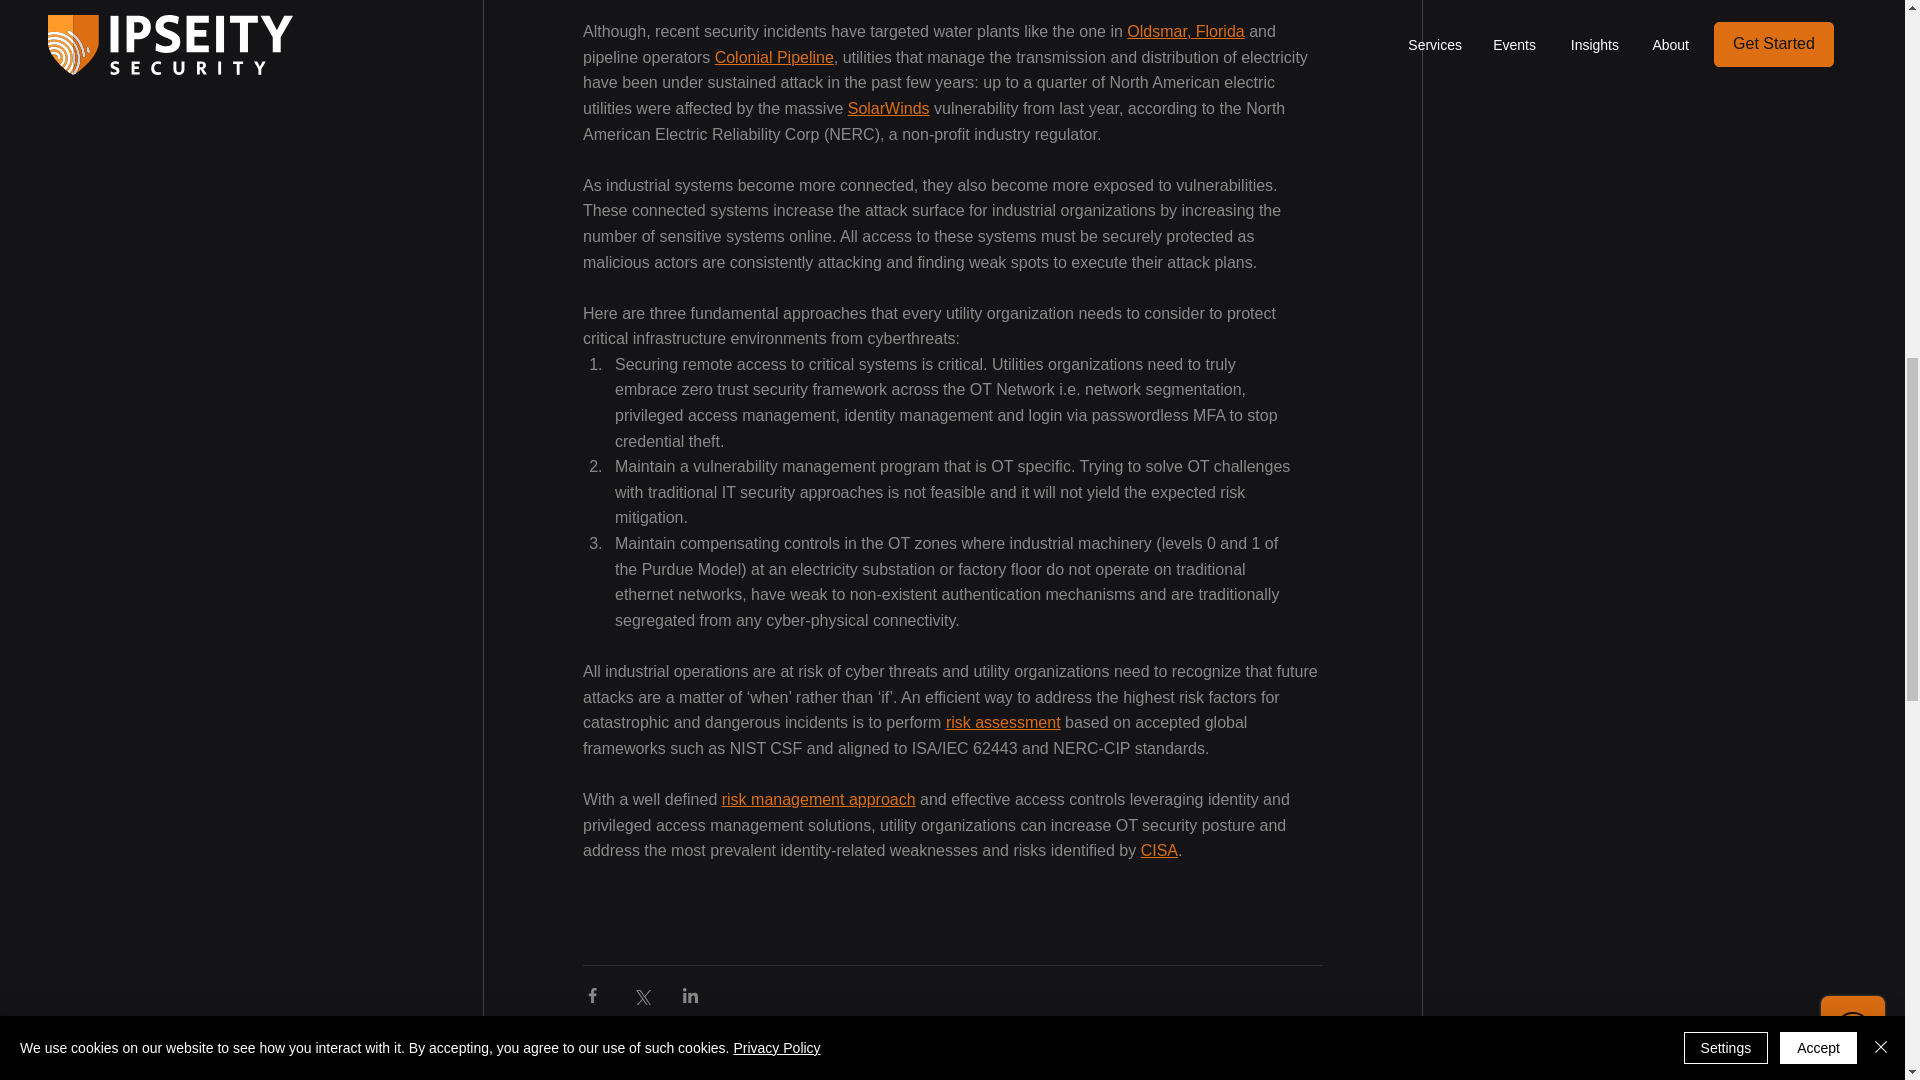 The height and width of the screenshot is (1080, 1920). Describe the element at coordinates (888, 108) in the screenshot. I see `SolarWinds` at that location.